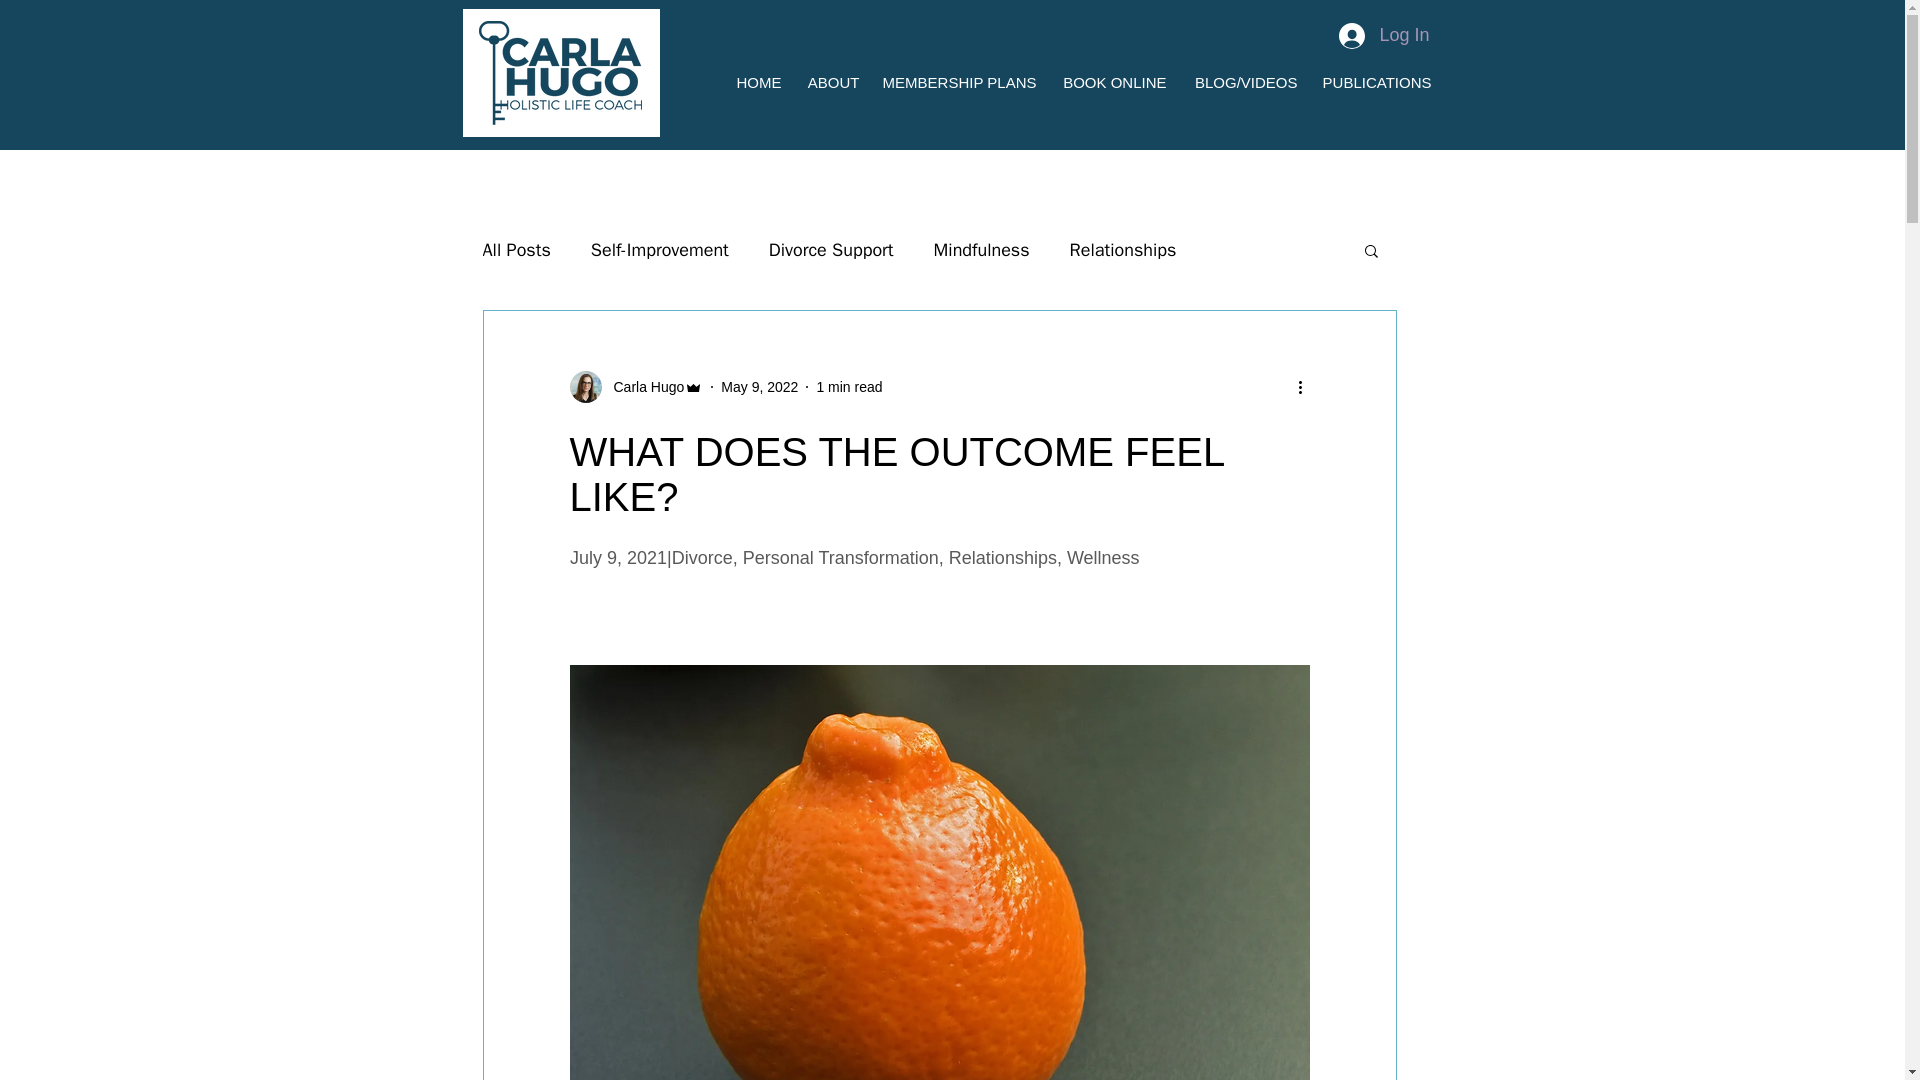 This screenshot has width=1920, height=1080. Describe the element at coordinates (637, 386) in the screenshot. I see `Carla Hugo` at that location.